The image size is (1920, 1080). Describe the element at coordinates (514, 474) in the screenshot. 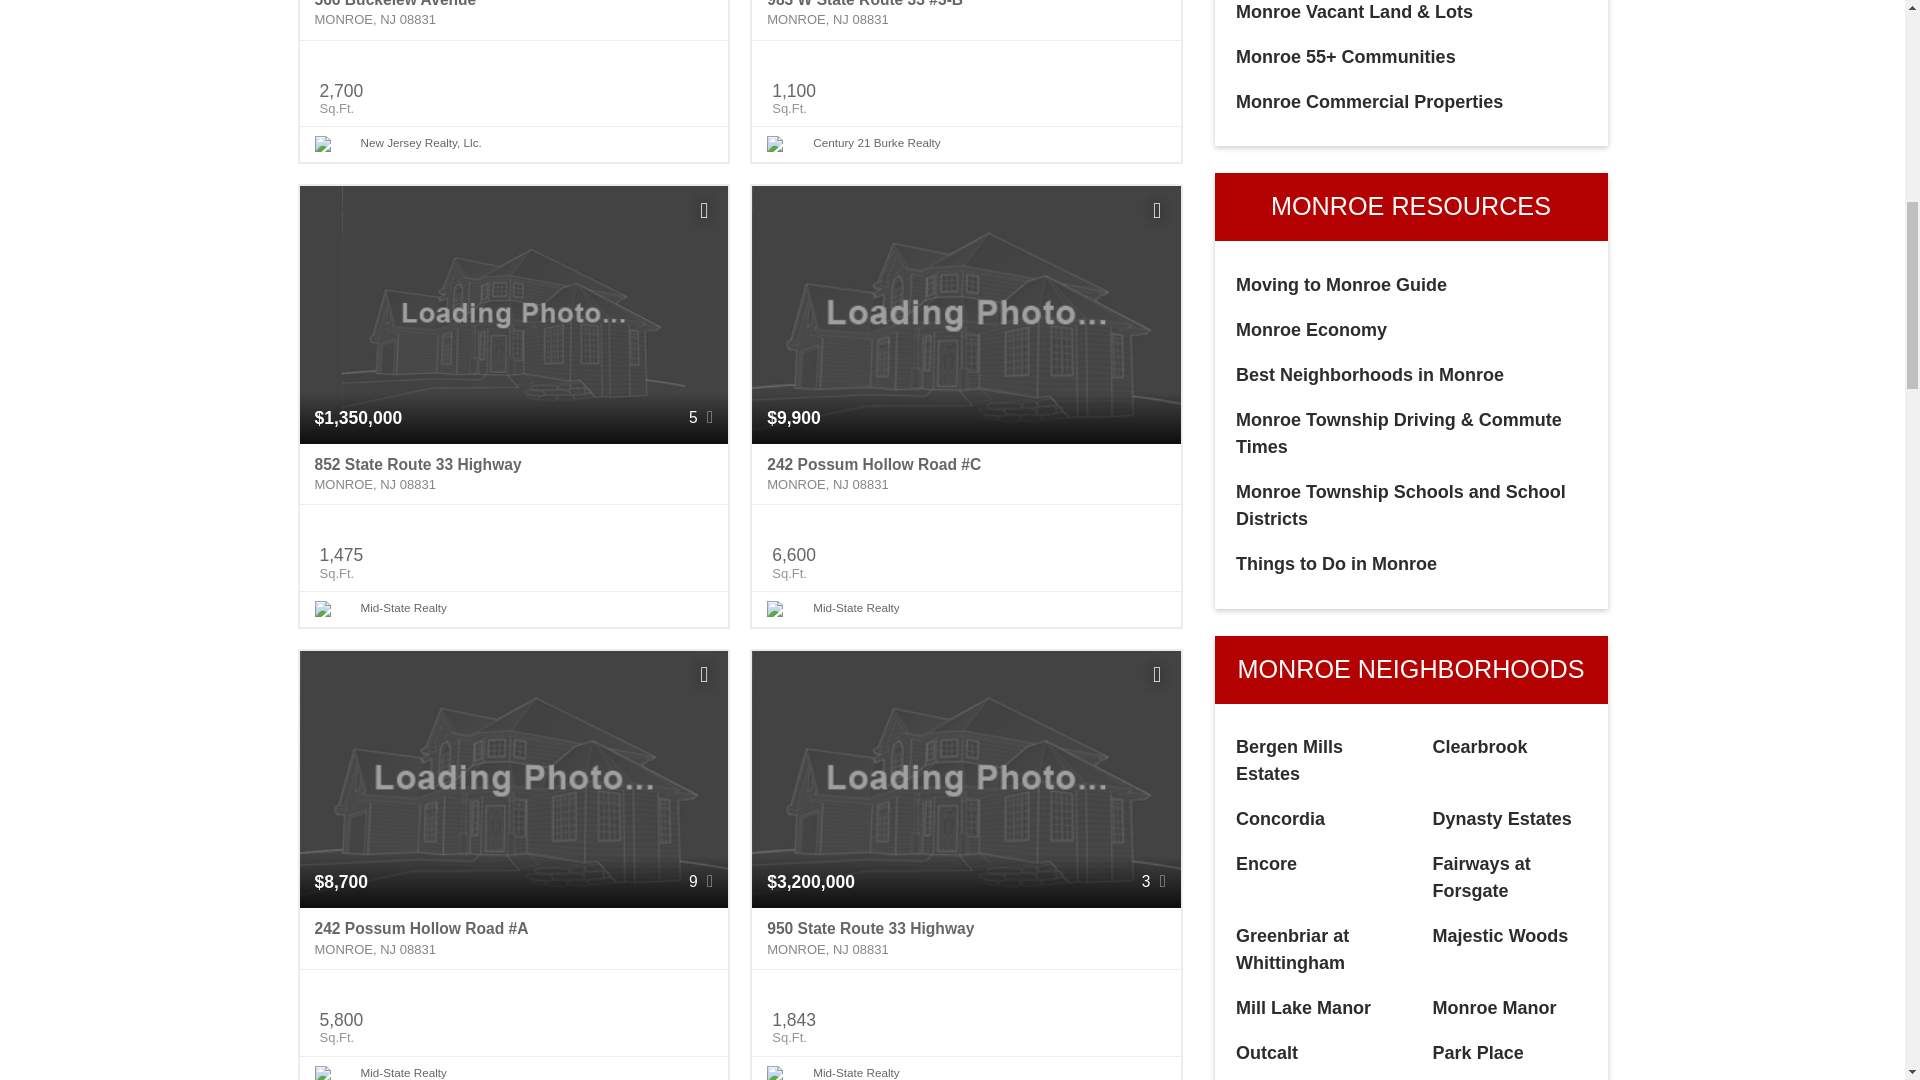

I see `852 State Route 33 Highway Monroe,  NJ 08831` at that location.